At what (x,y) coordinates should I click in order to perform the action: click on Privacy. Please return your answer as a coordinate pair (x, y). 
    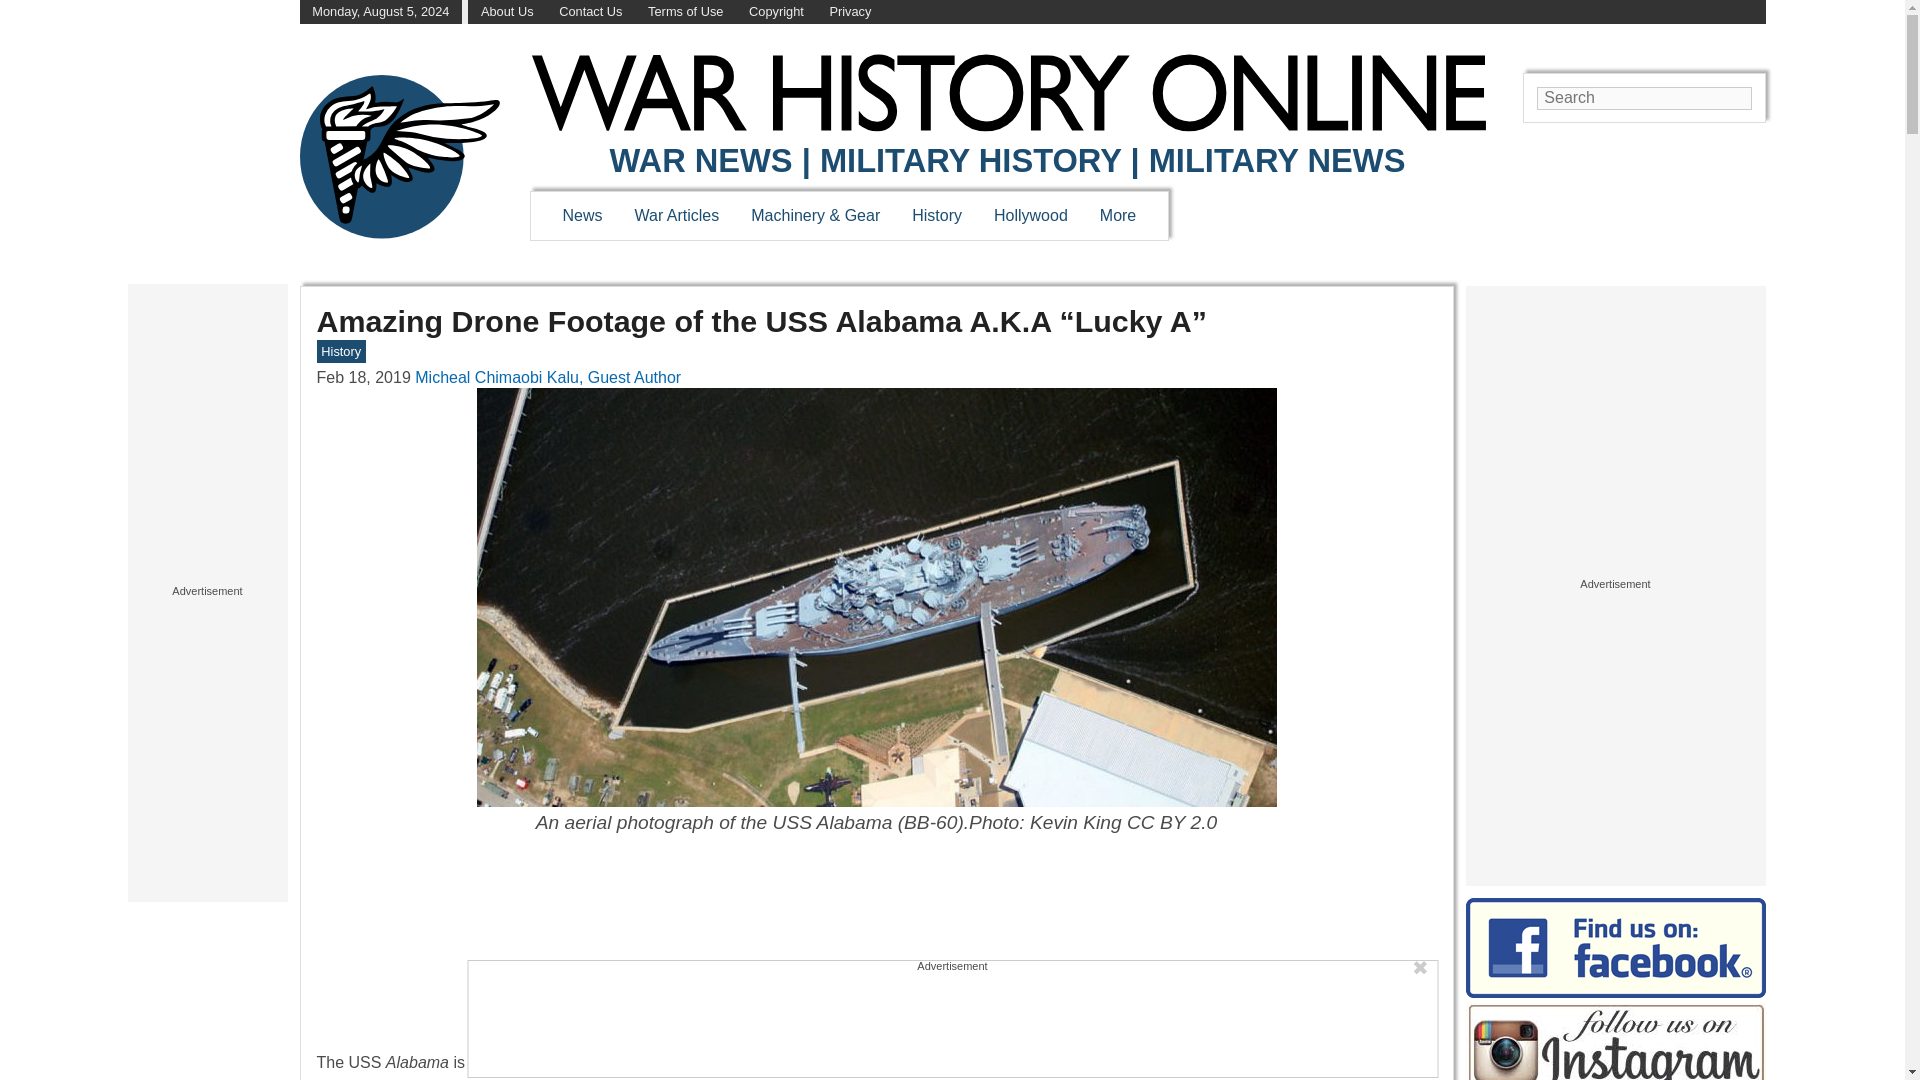
    Looking at the image, I should click on (850, 12).